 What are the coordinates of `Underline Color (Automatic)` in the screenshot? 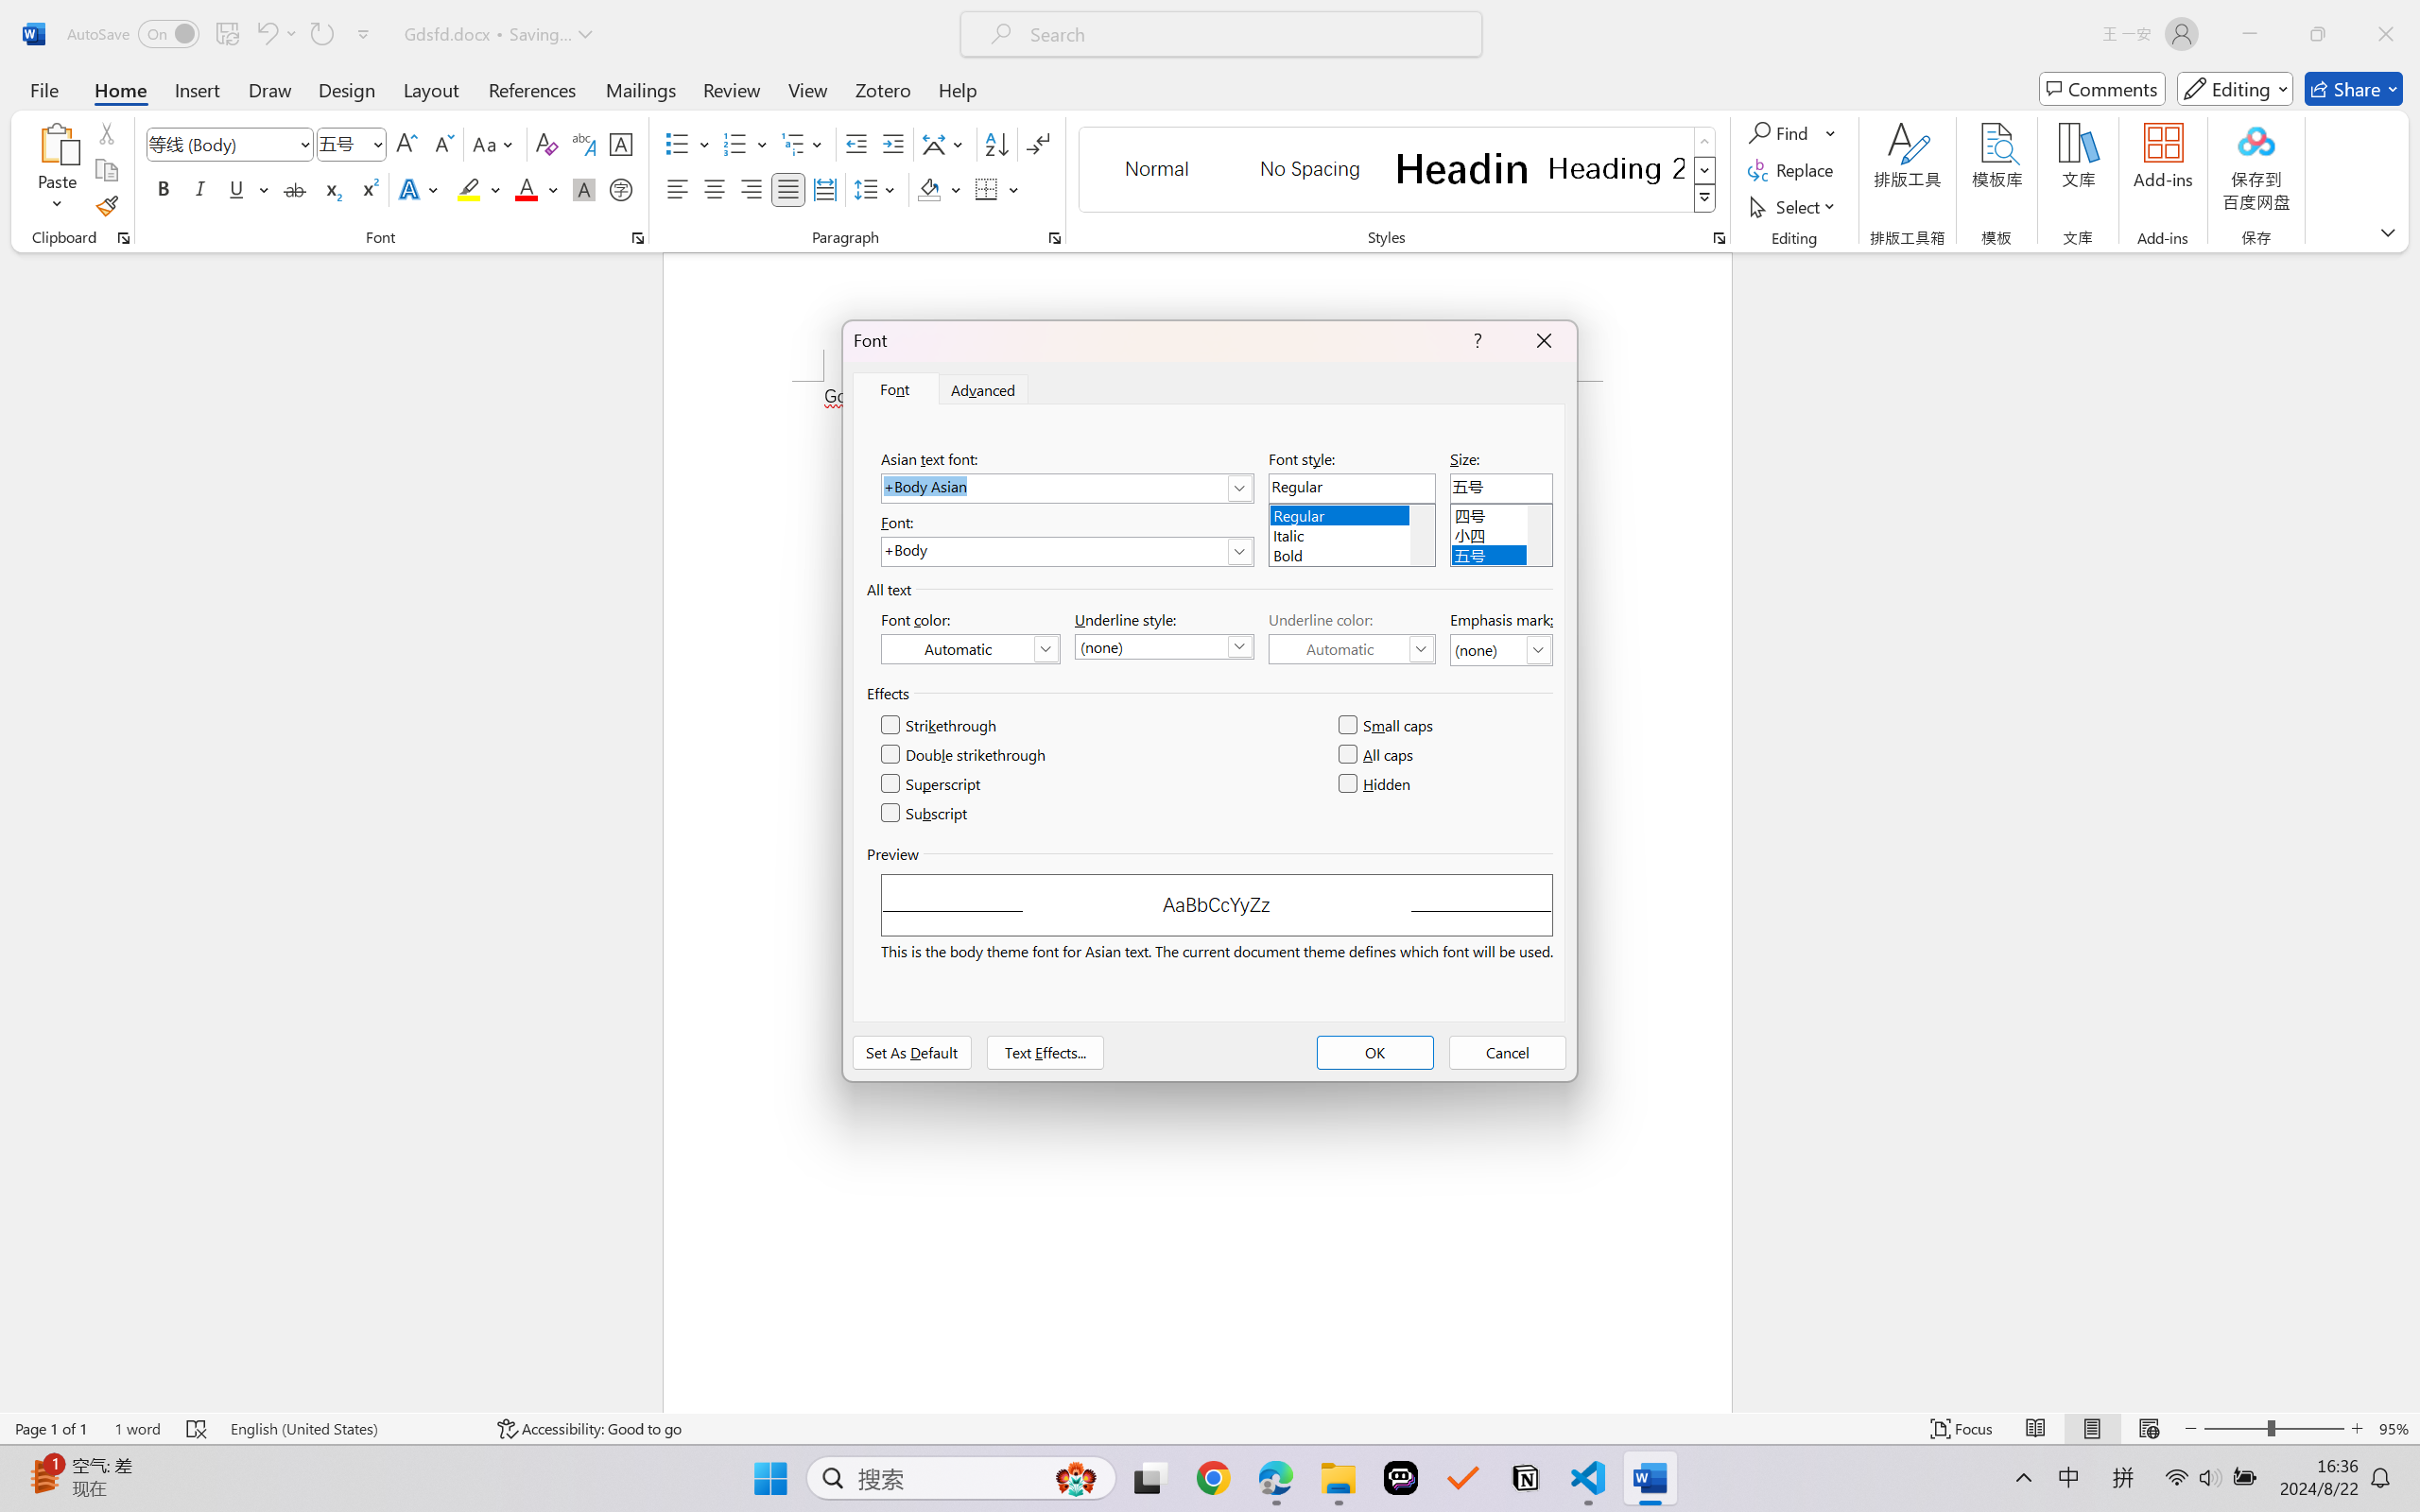 It's located at (1352, 648).